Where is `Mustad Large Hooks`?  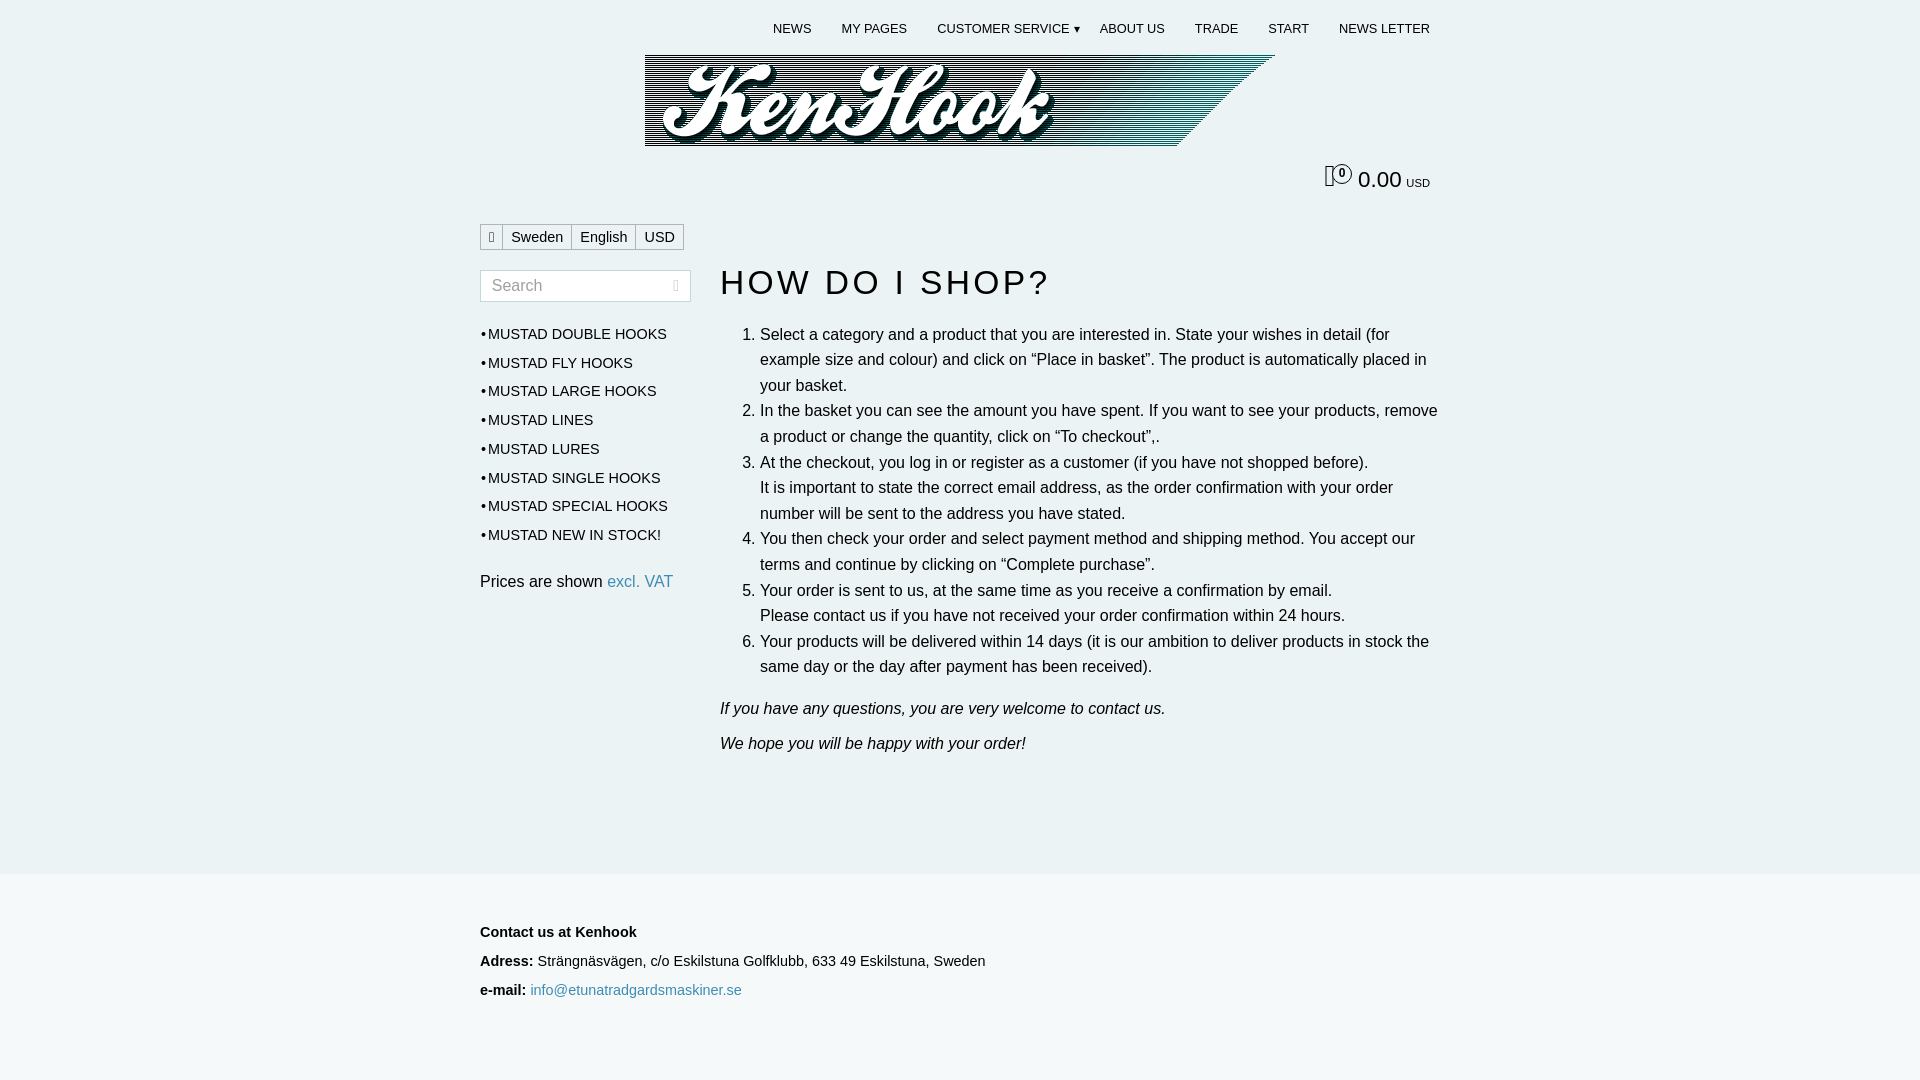
Mustad Large Hooks is located at coordinates (586, 392).